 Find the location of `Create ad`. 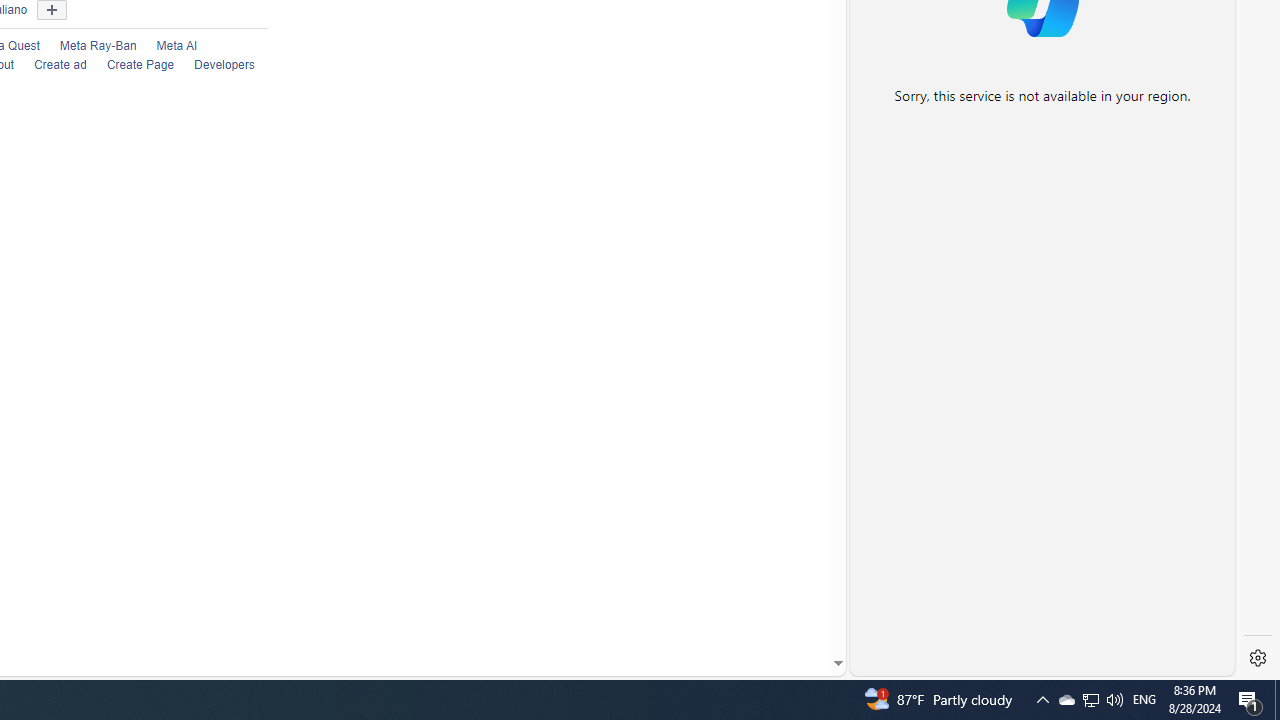

Create ad is located at coordinates (50, 66).